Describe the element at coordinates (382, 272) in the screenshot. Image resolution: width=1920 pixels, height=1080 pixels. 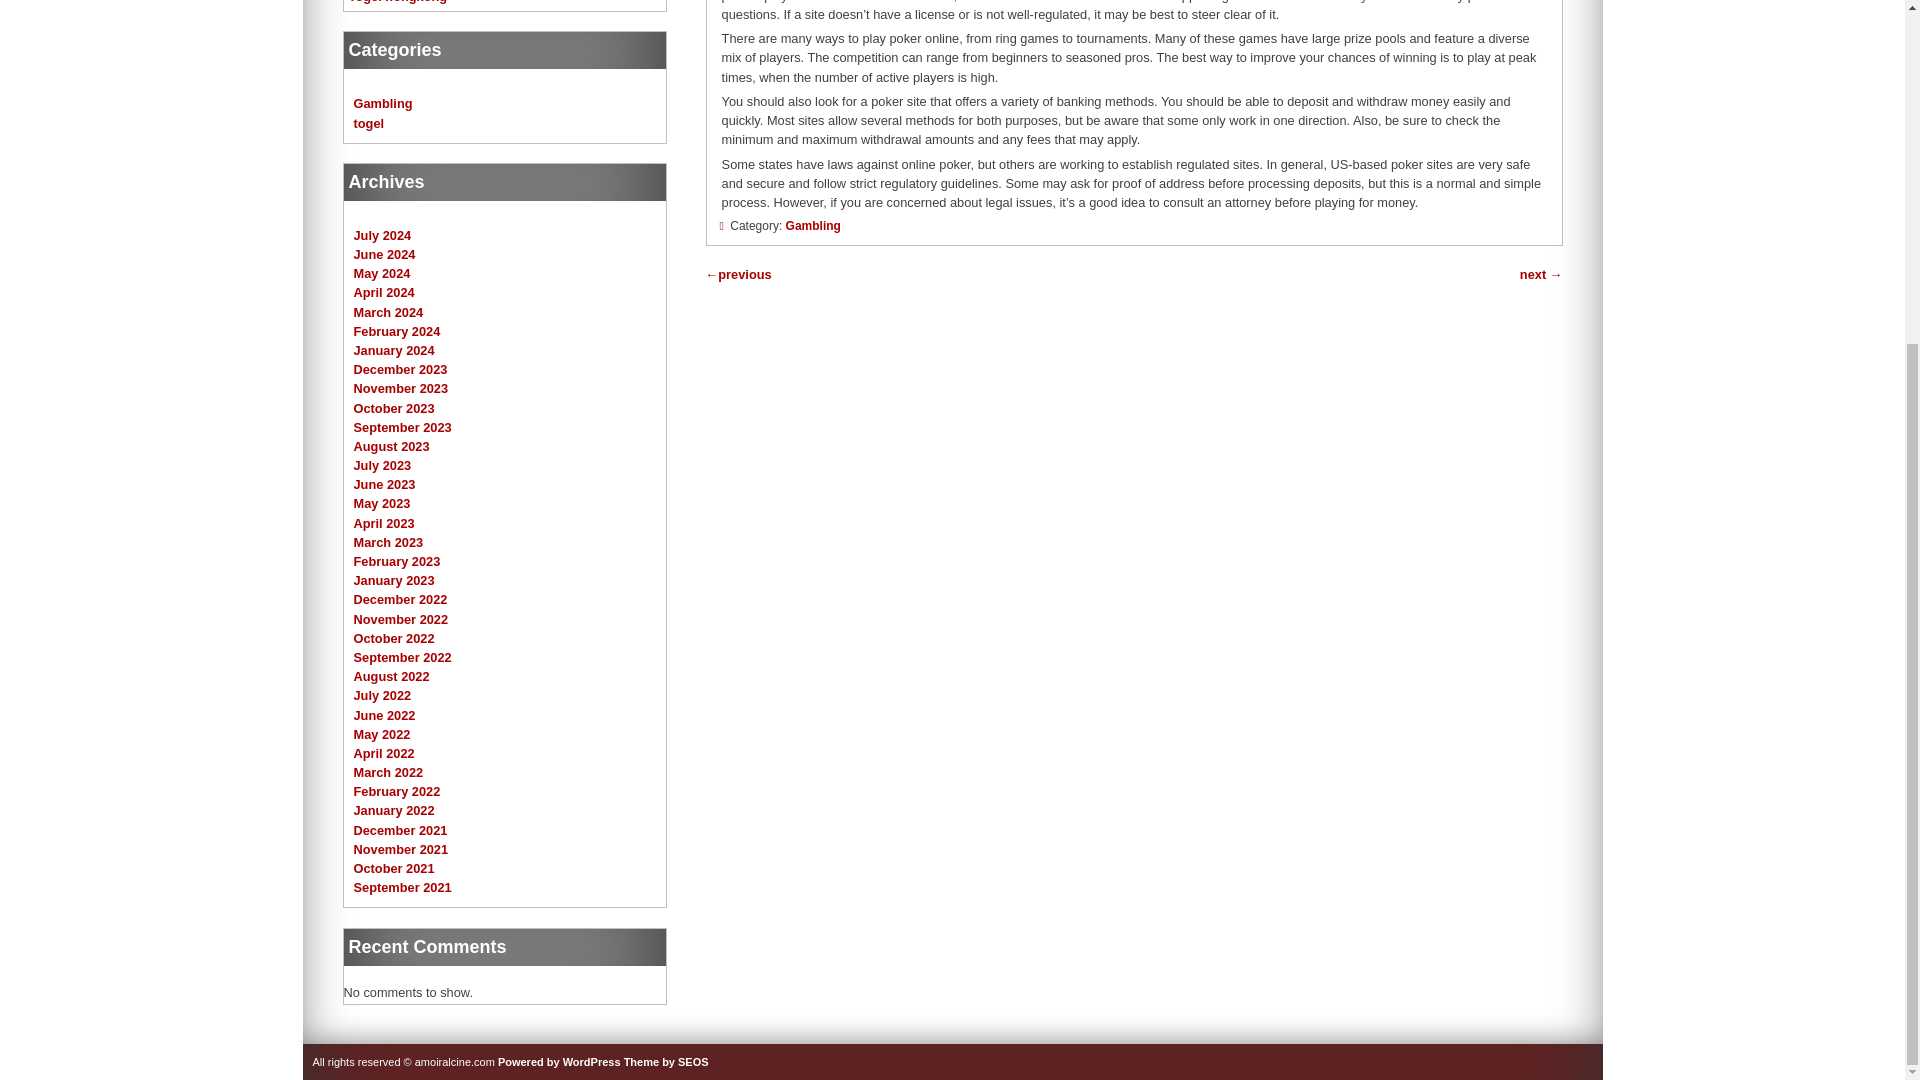
I see `May 2024` at that location.